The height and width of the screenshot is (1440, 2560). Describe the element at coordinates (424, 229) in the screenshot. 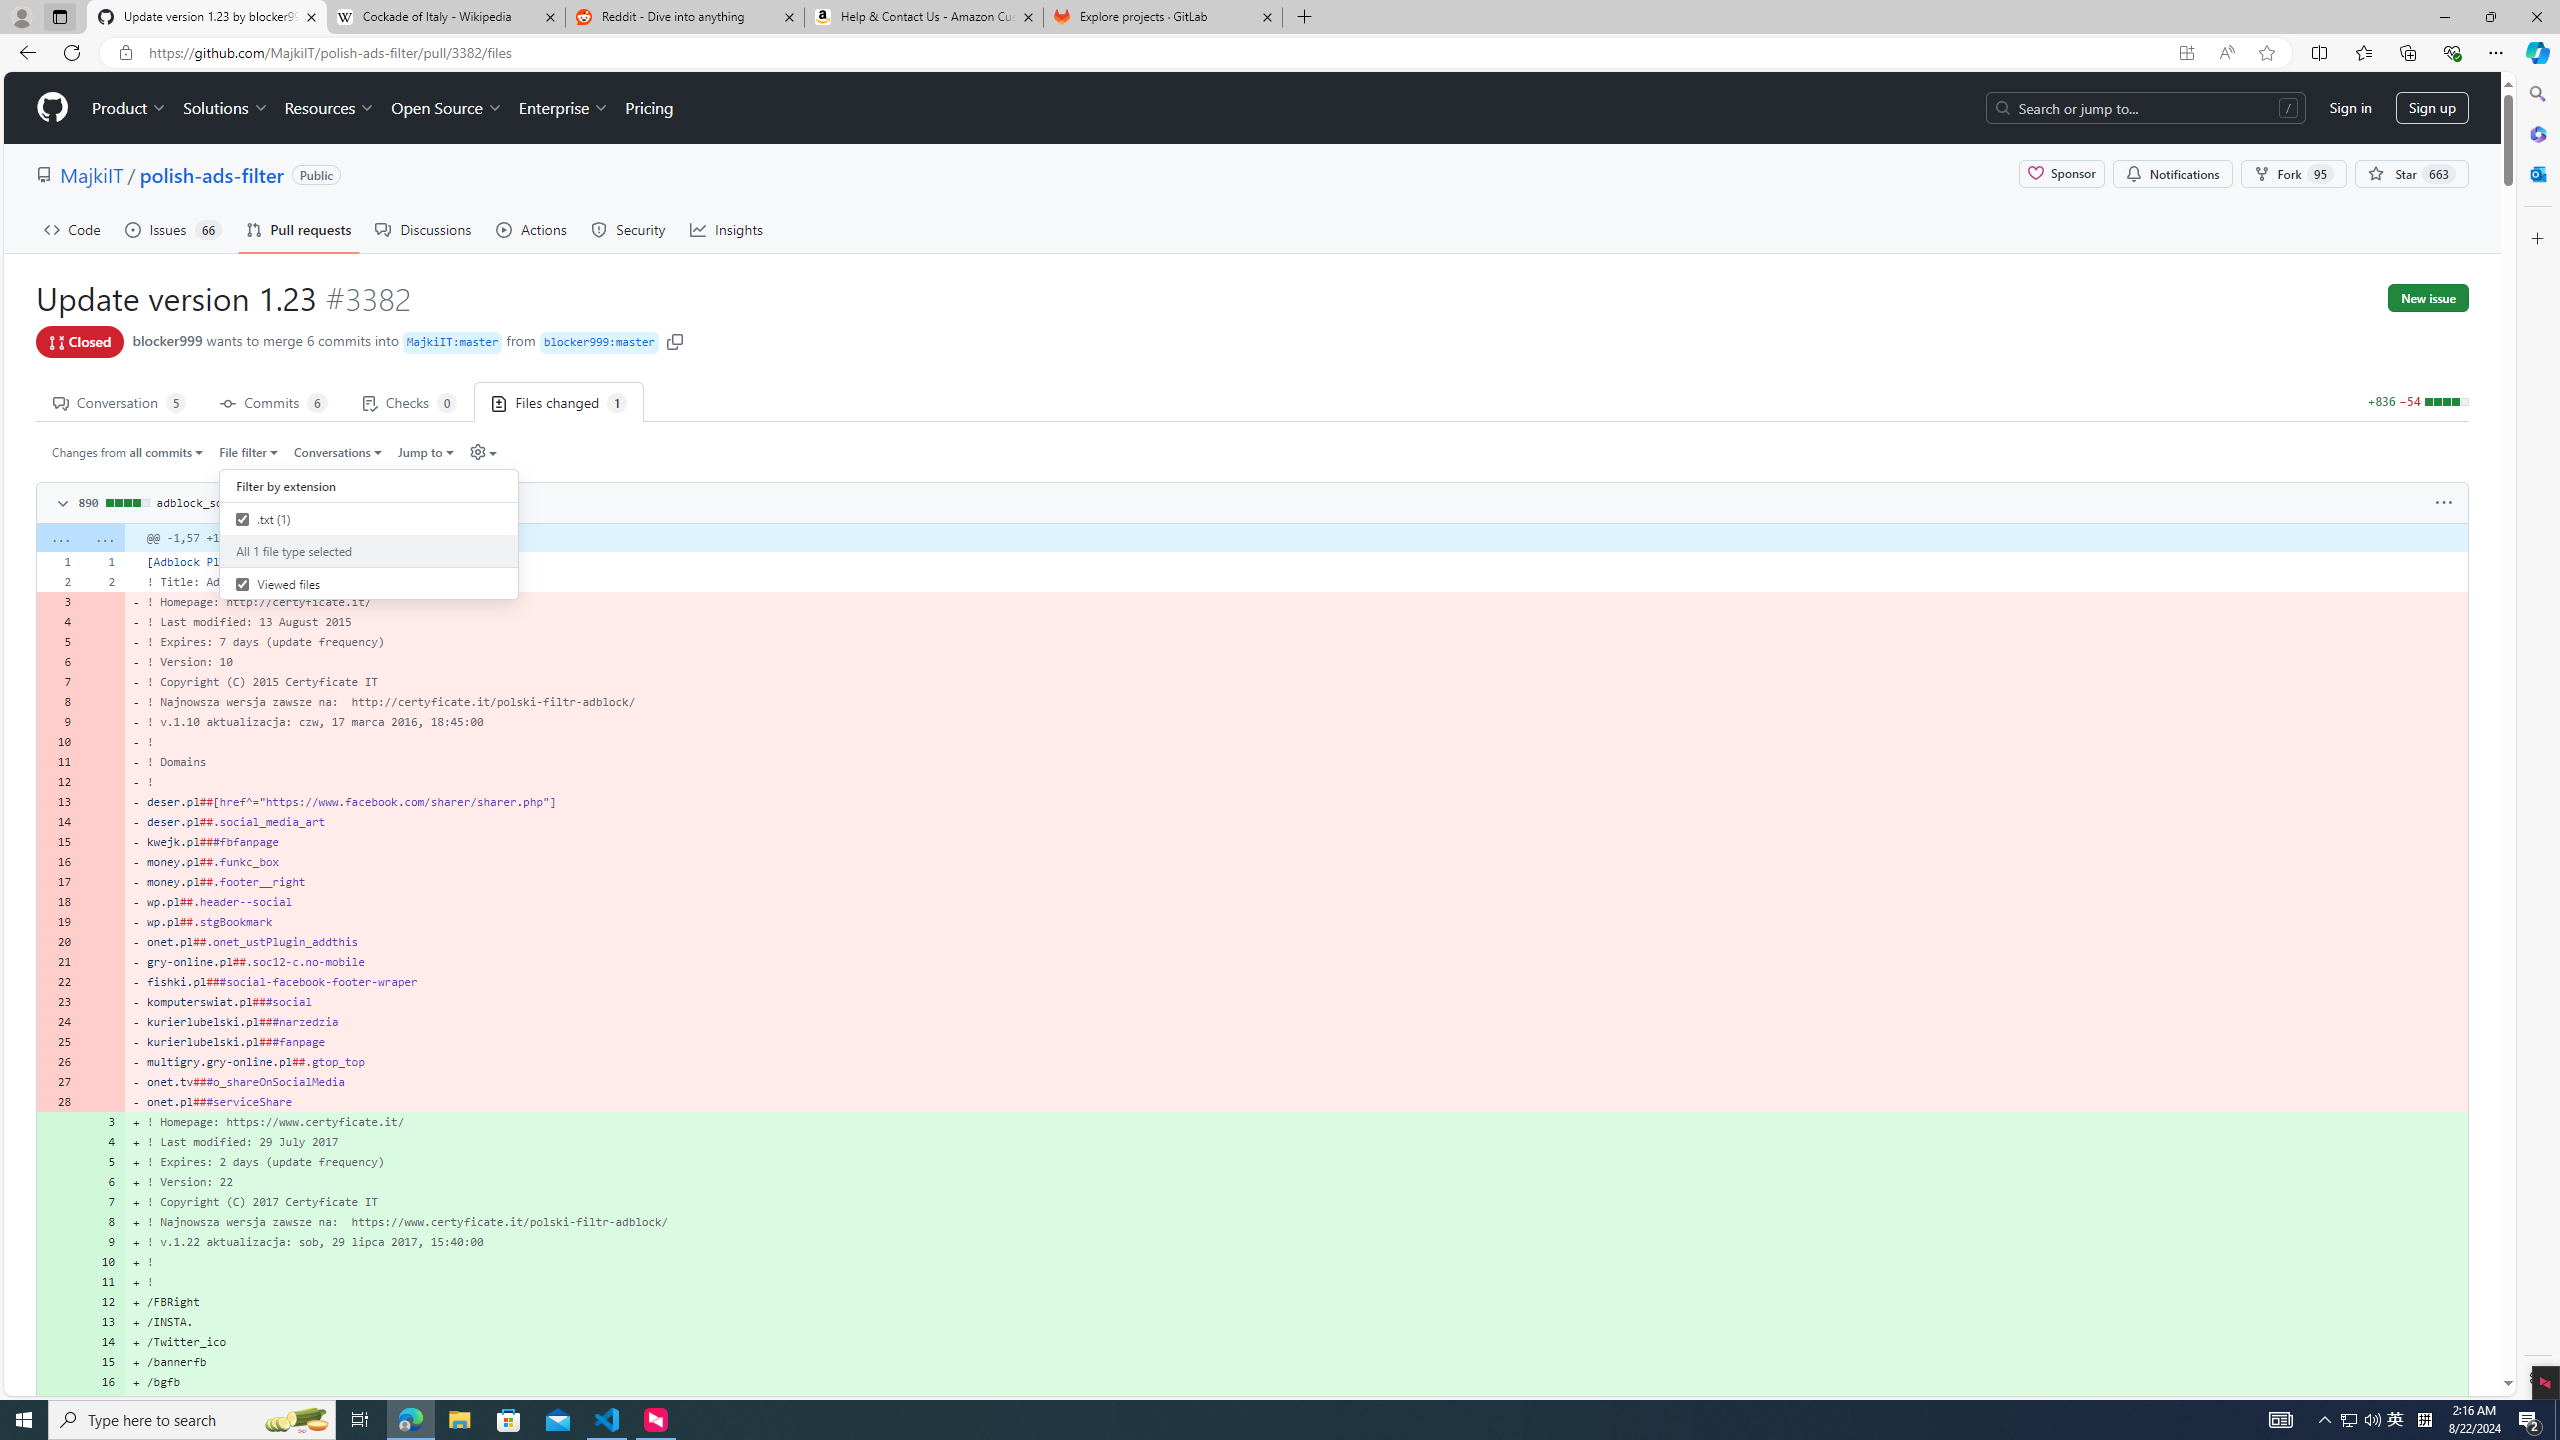

I see `Discussions` at that location.